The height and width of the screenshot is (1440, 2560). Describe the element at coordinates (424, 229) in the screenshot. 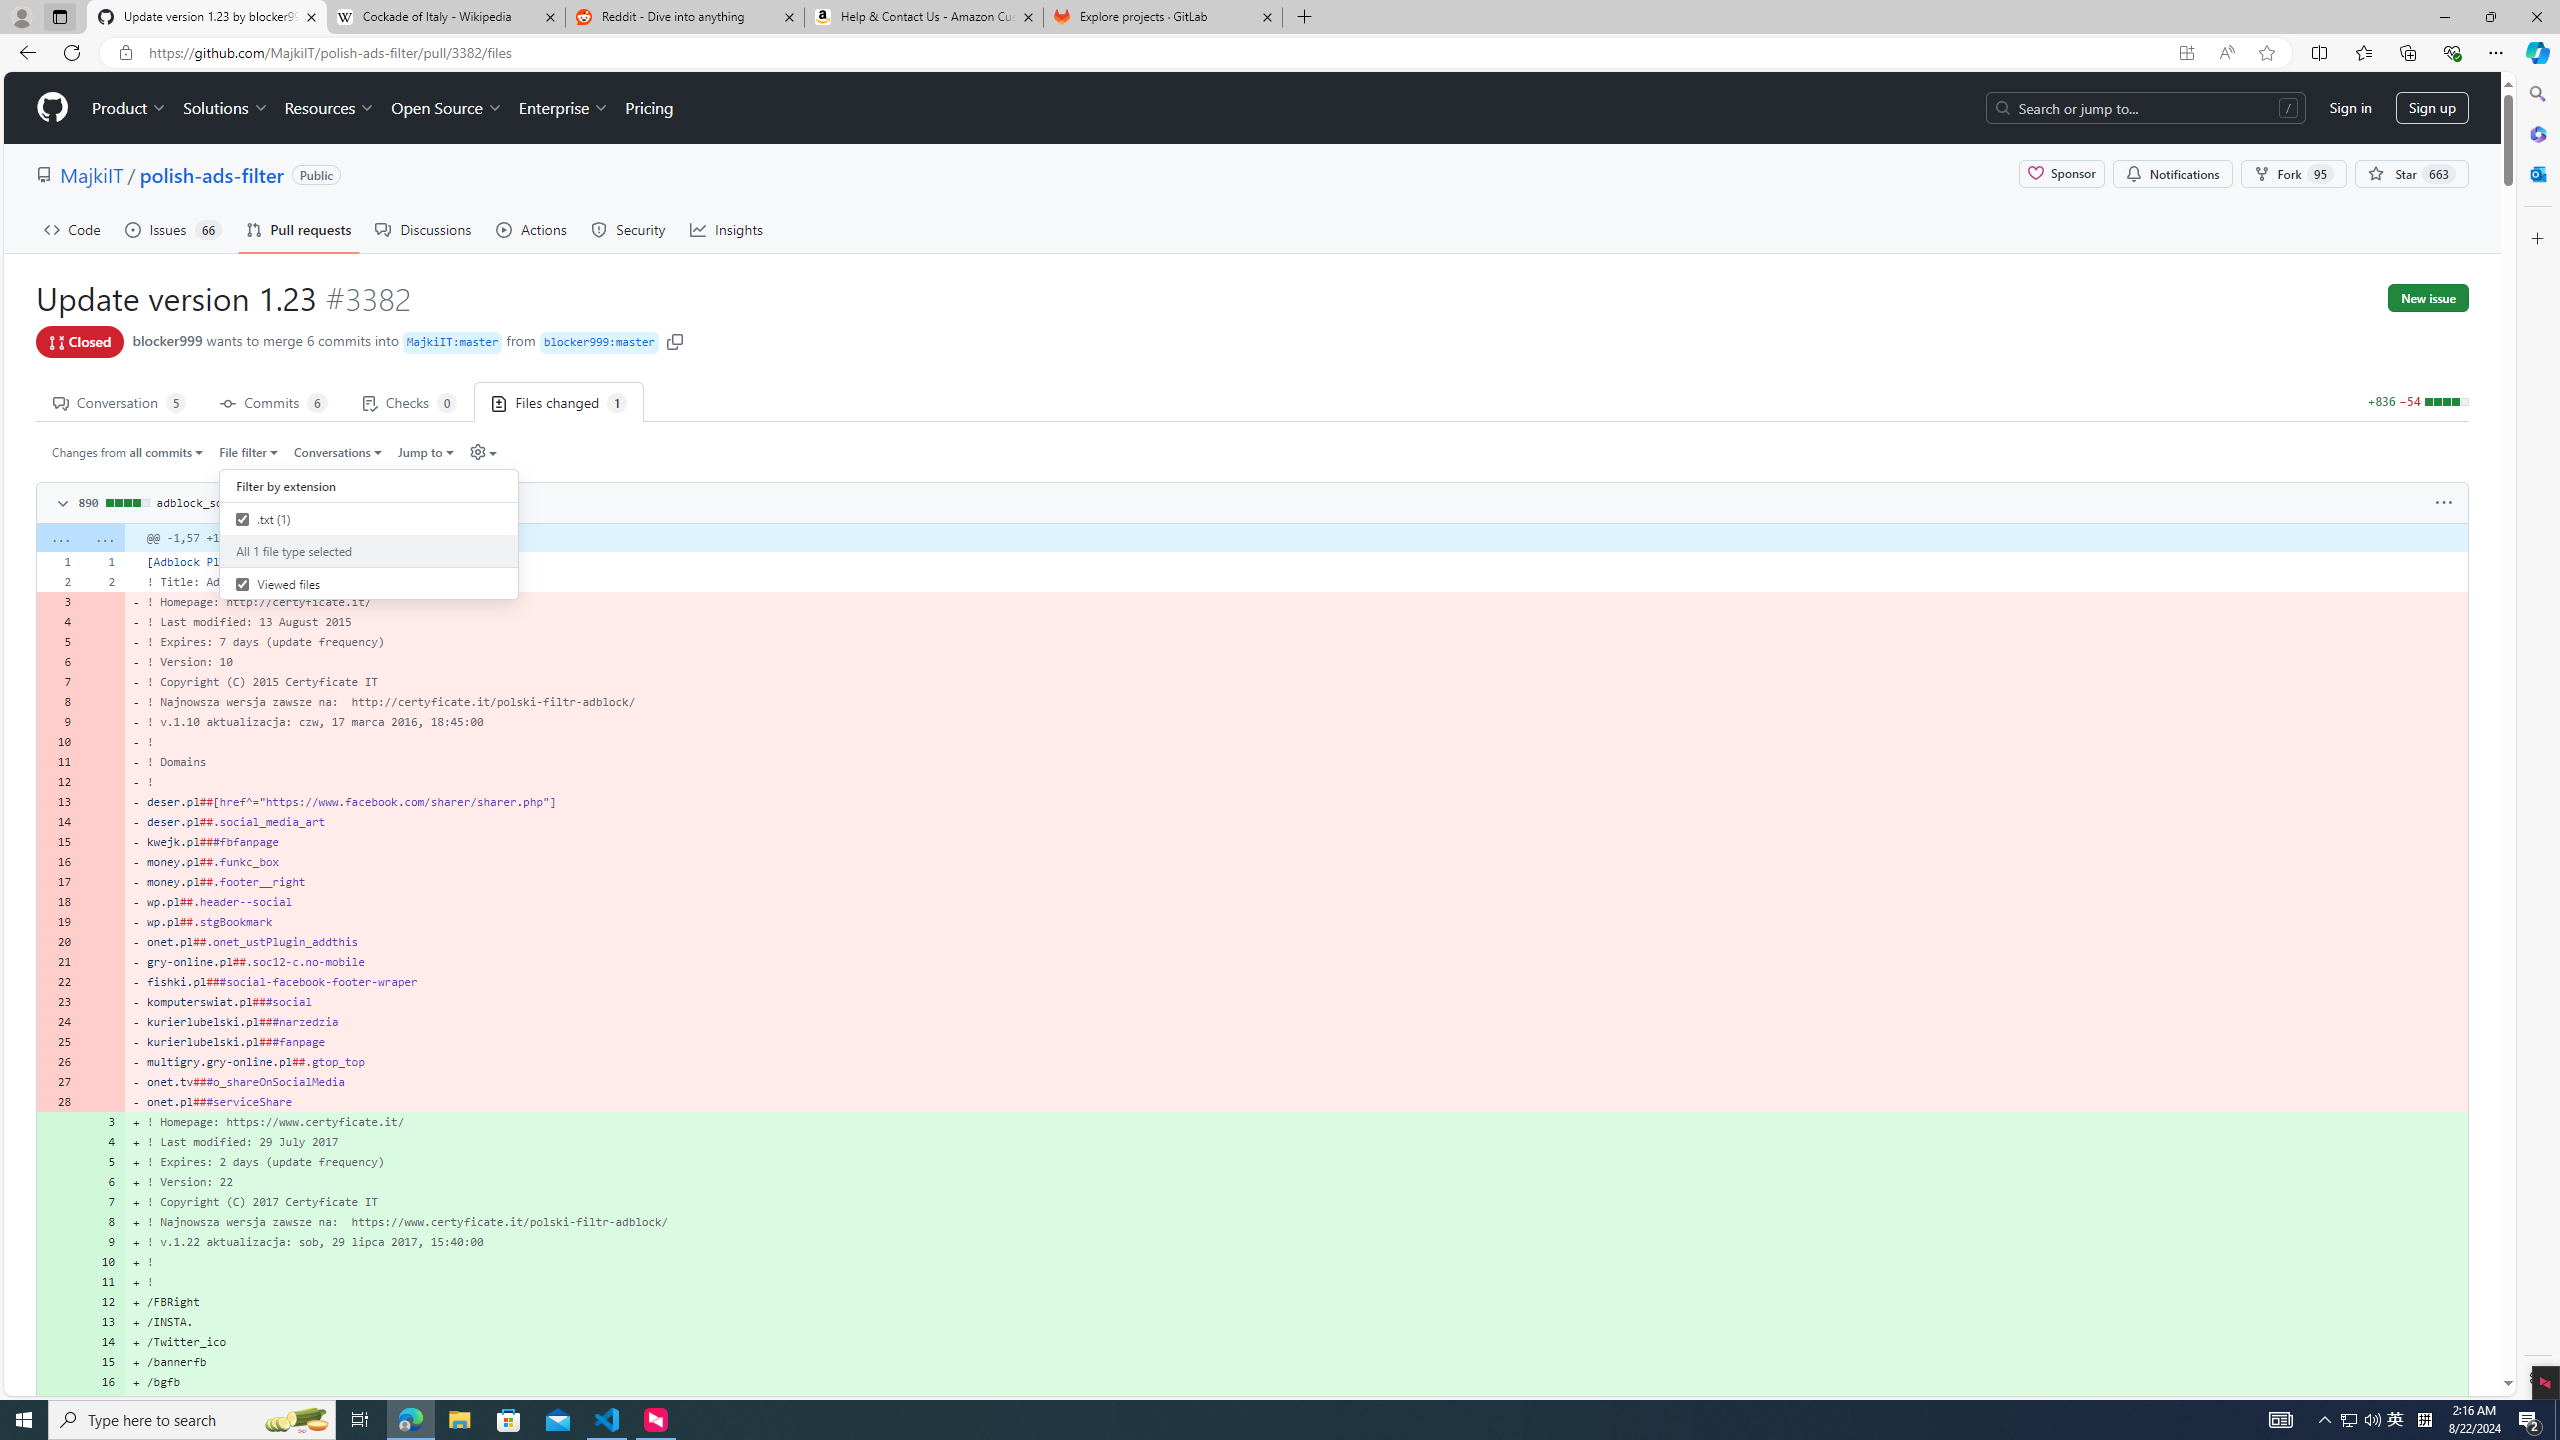

I see `Discussions` at that location.